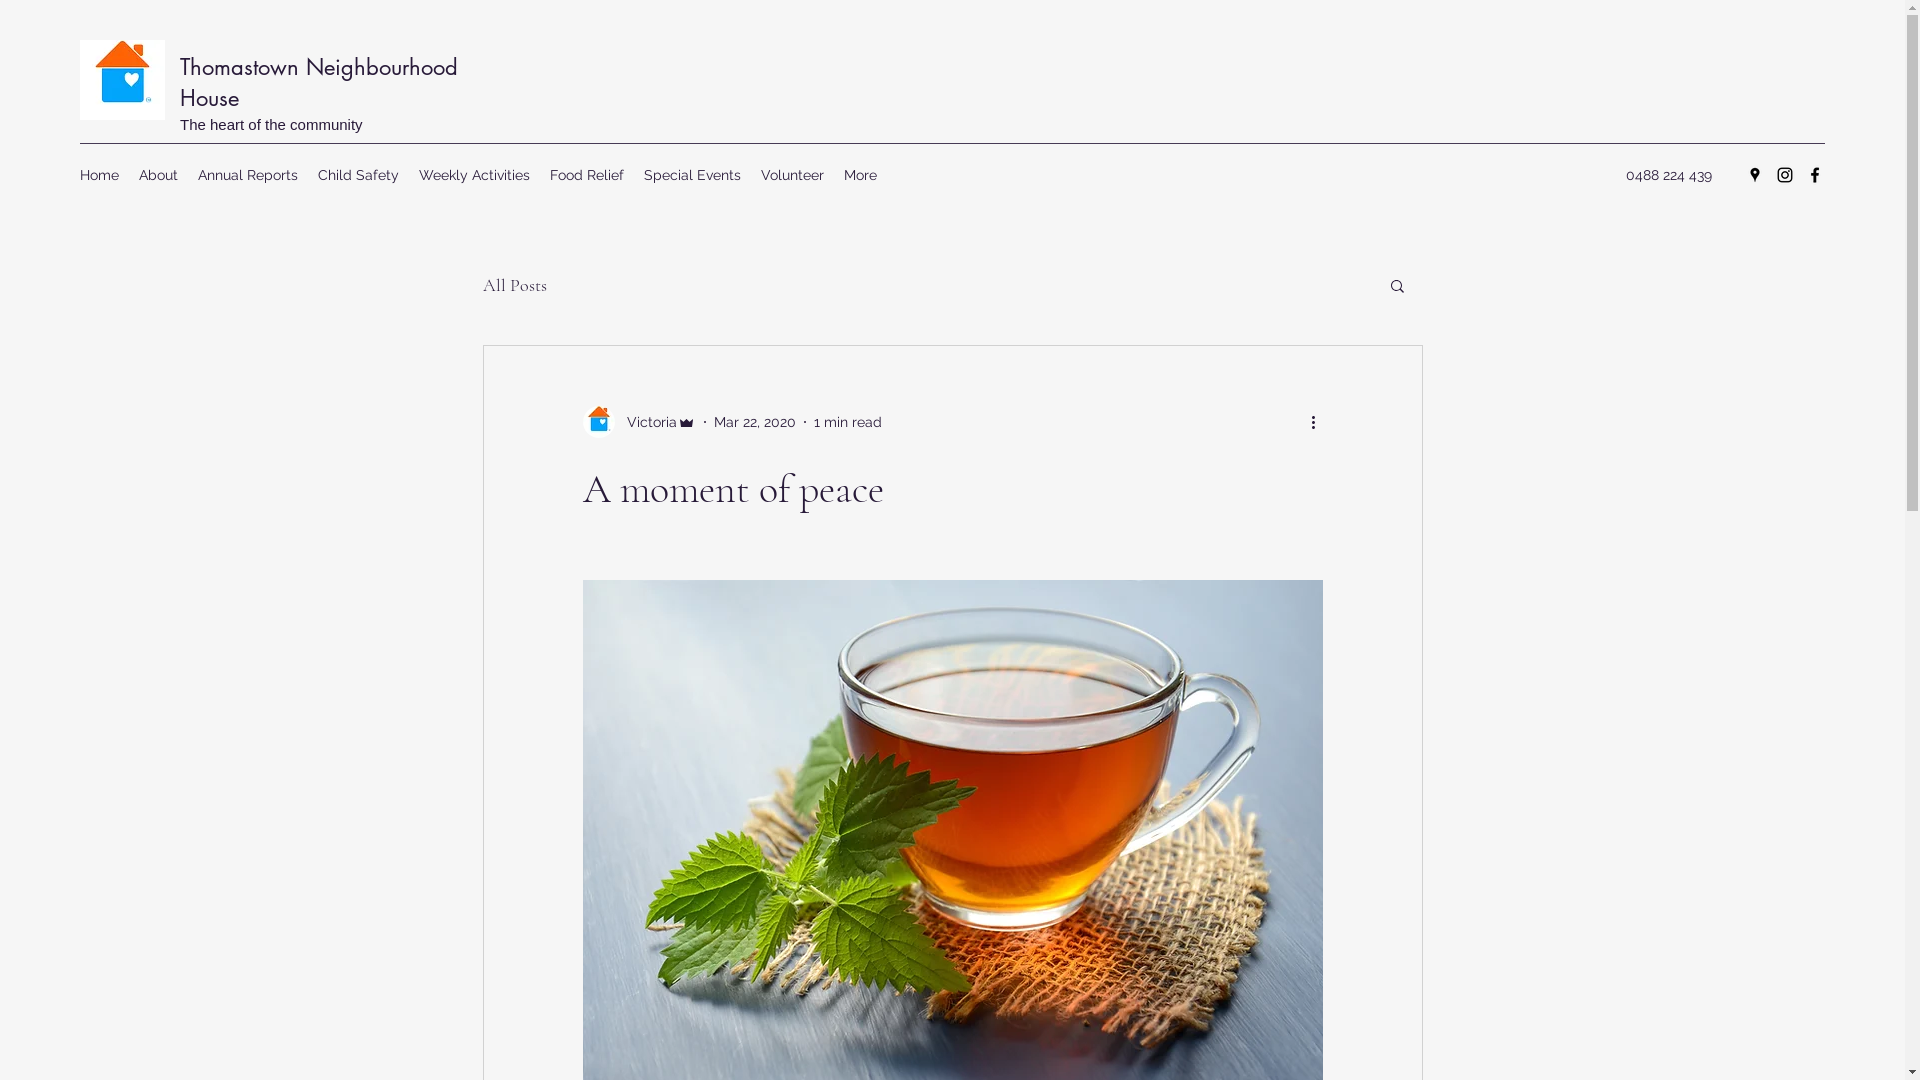  What do you see at coordinates (158, 175) in the screenshot?
I see `About` at bounding box center [158, 175].